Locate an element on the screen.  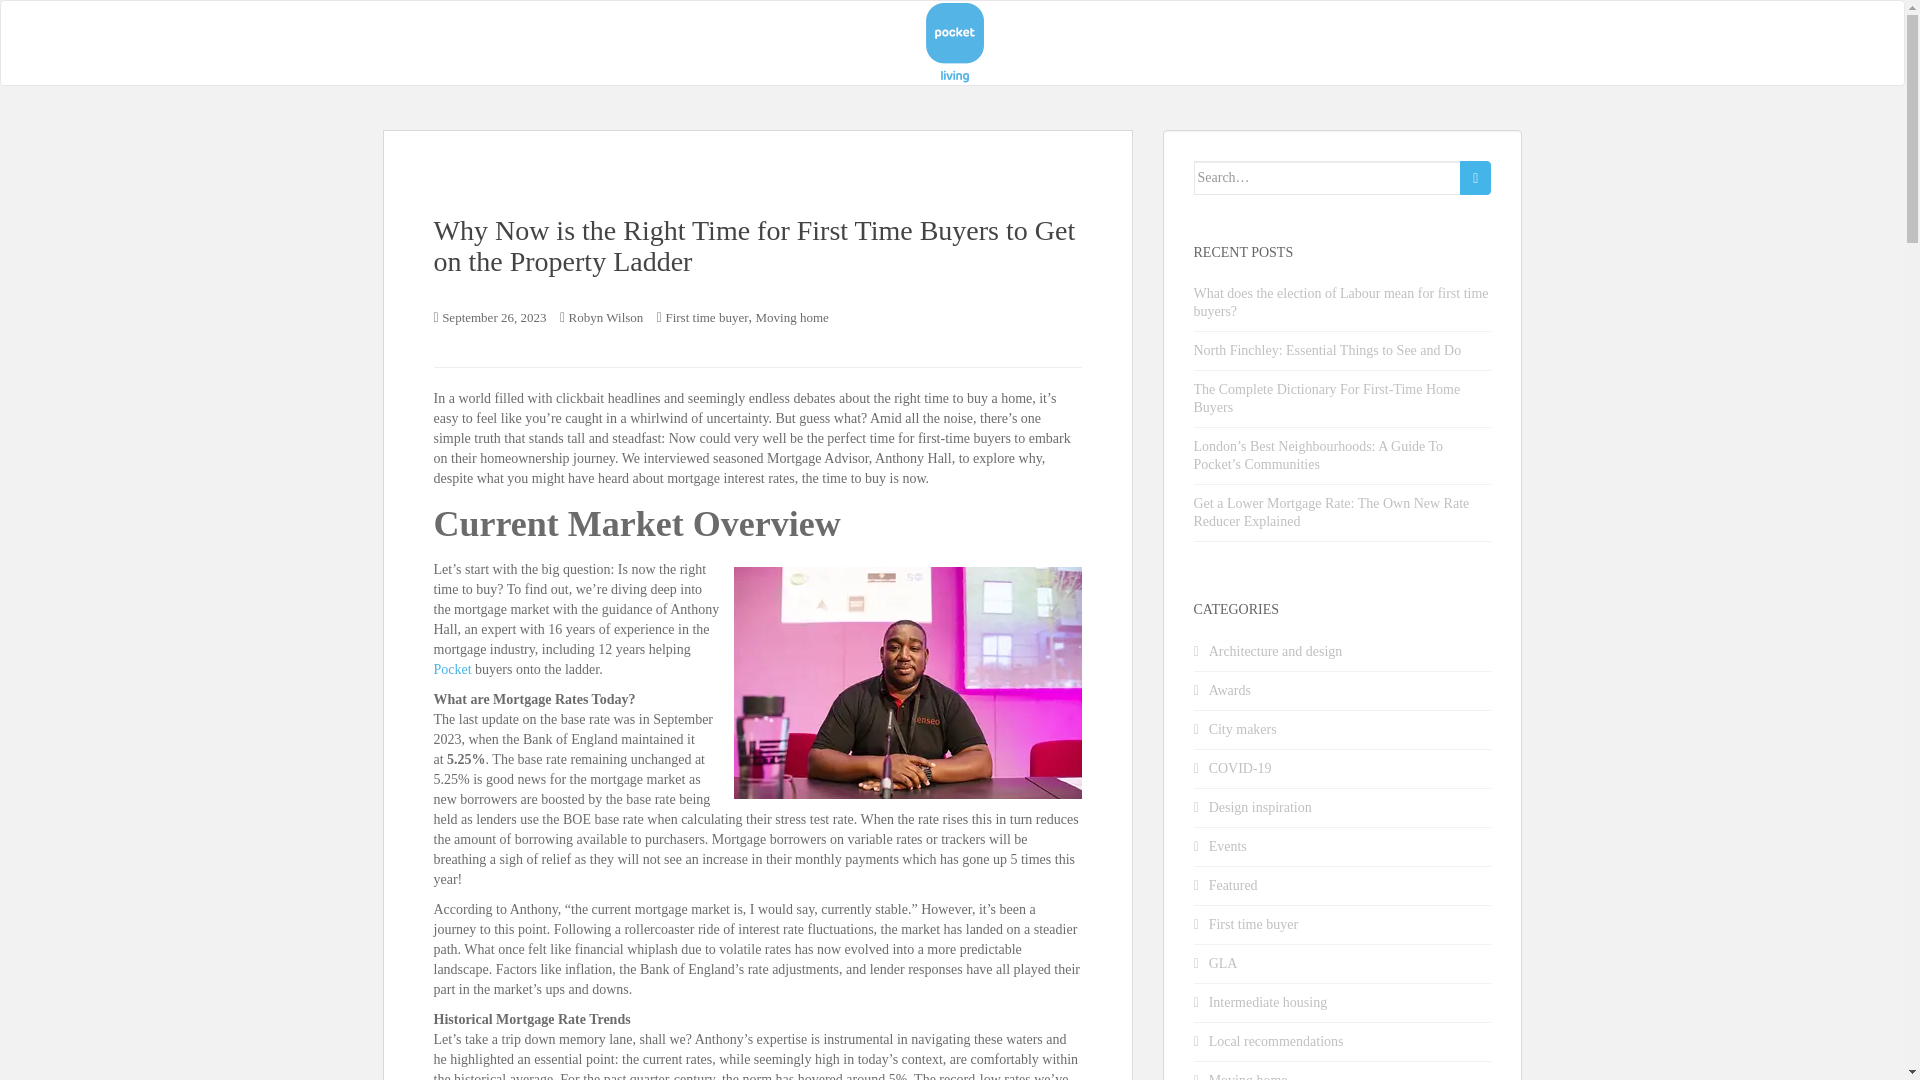
First time buyer is located at coordinates (706, 317).